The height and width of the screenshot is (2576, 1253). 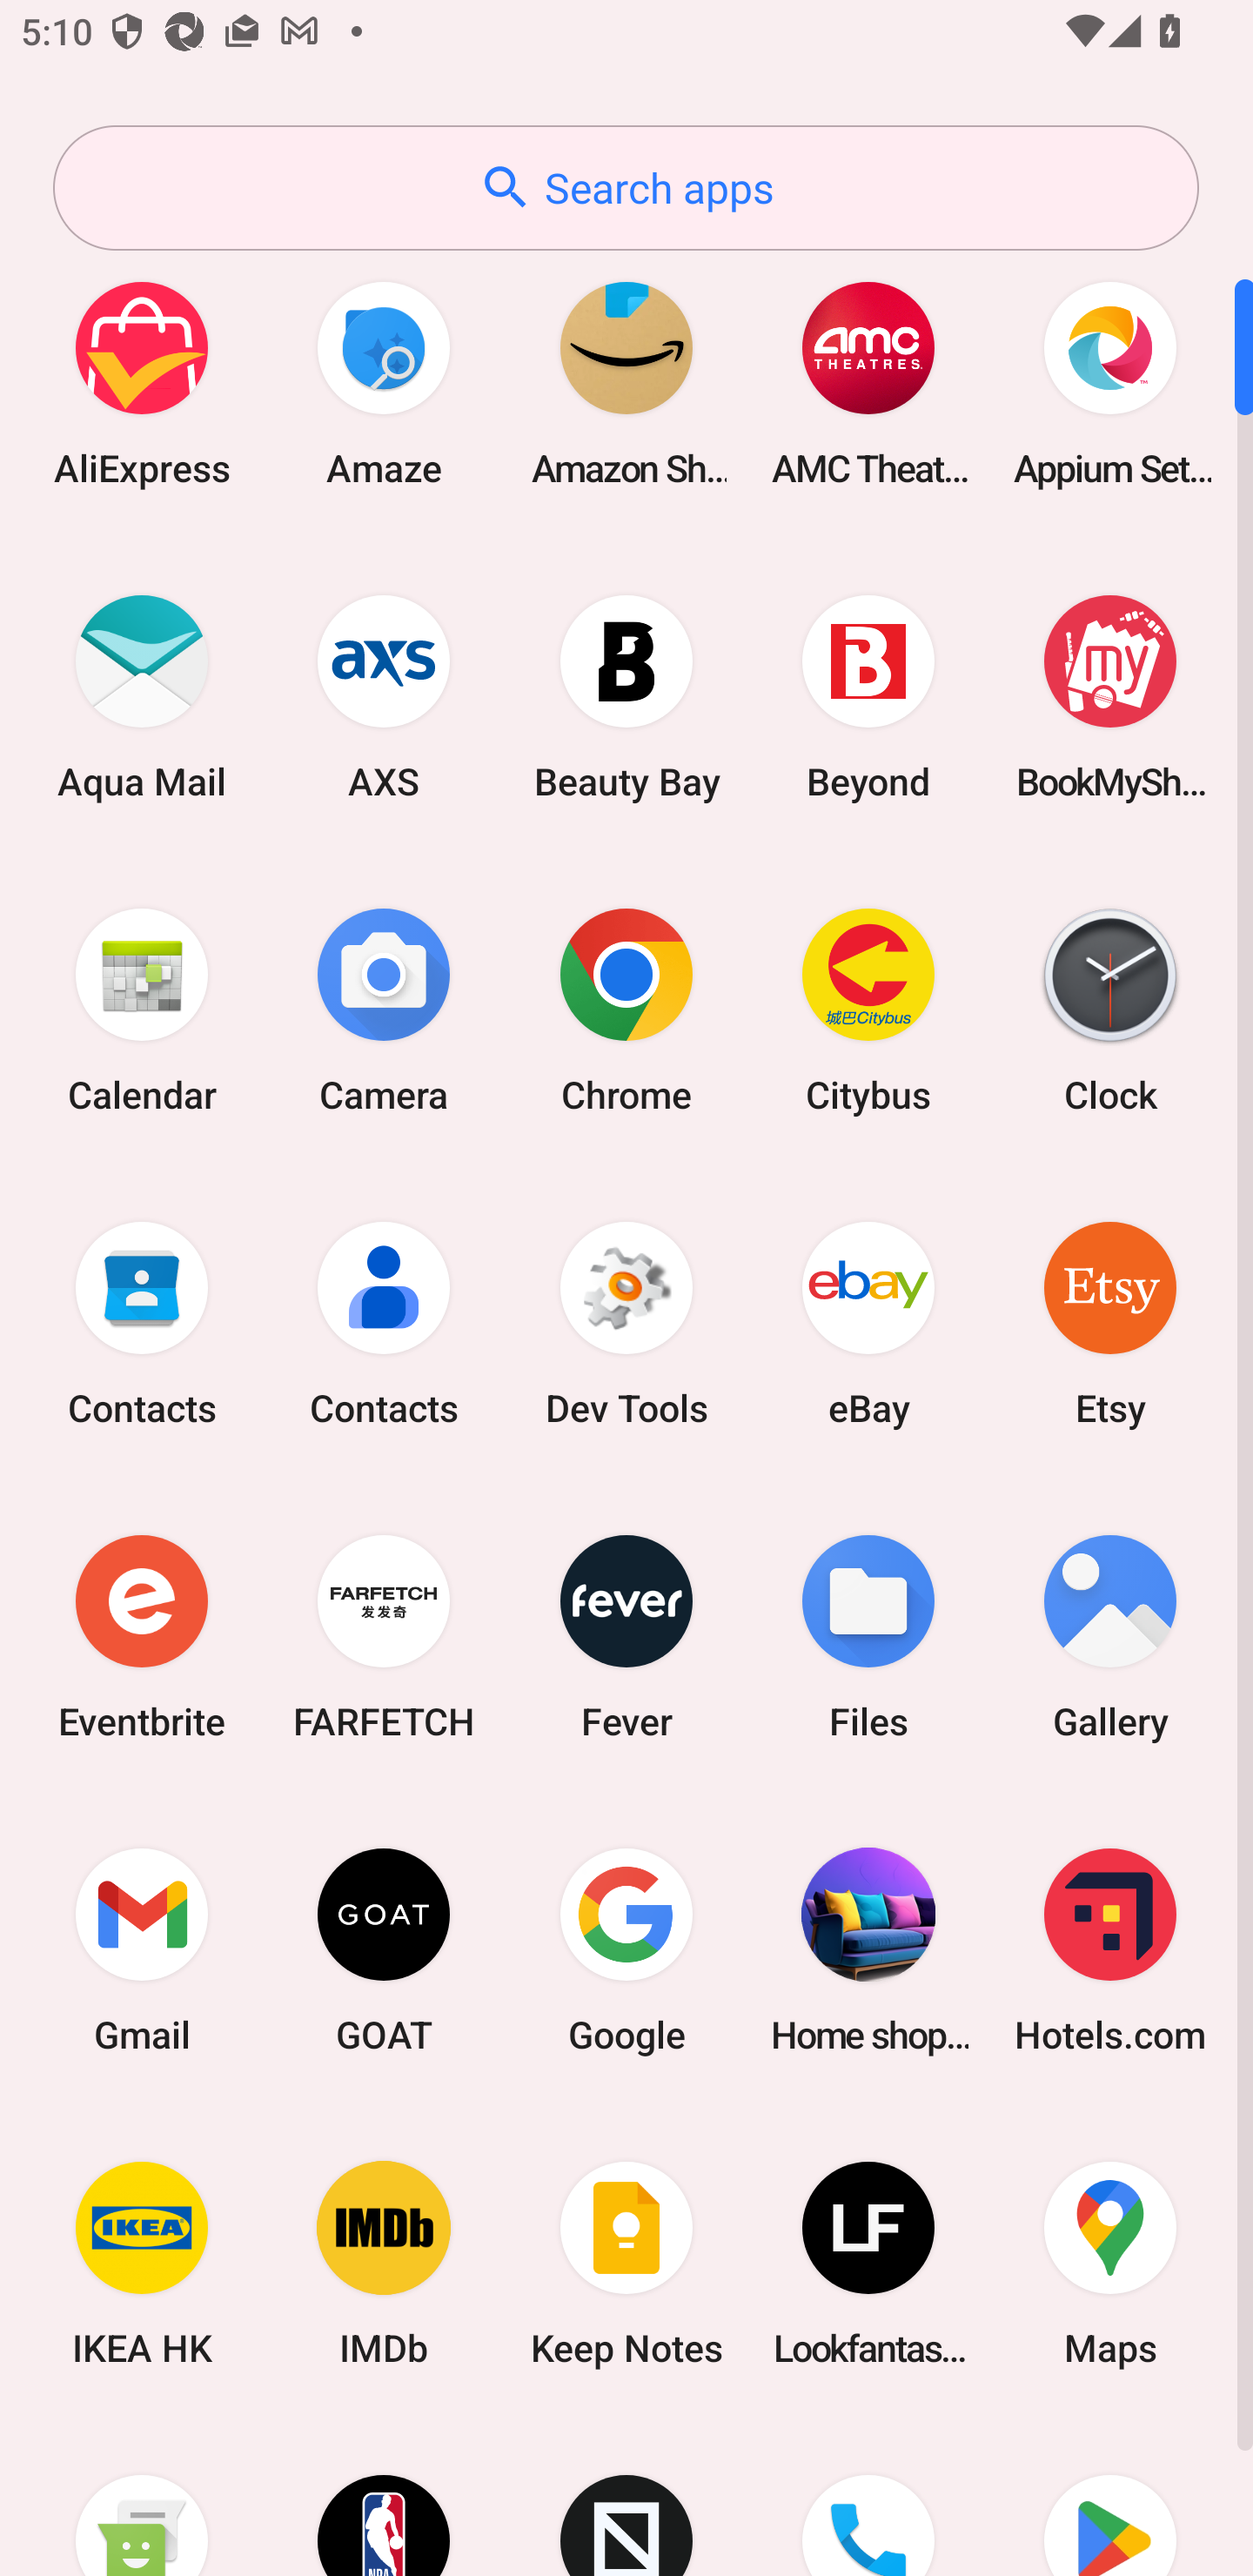 I want to click on Citybus, so click(x=868, y=1010).